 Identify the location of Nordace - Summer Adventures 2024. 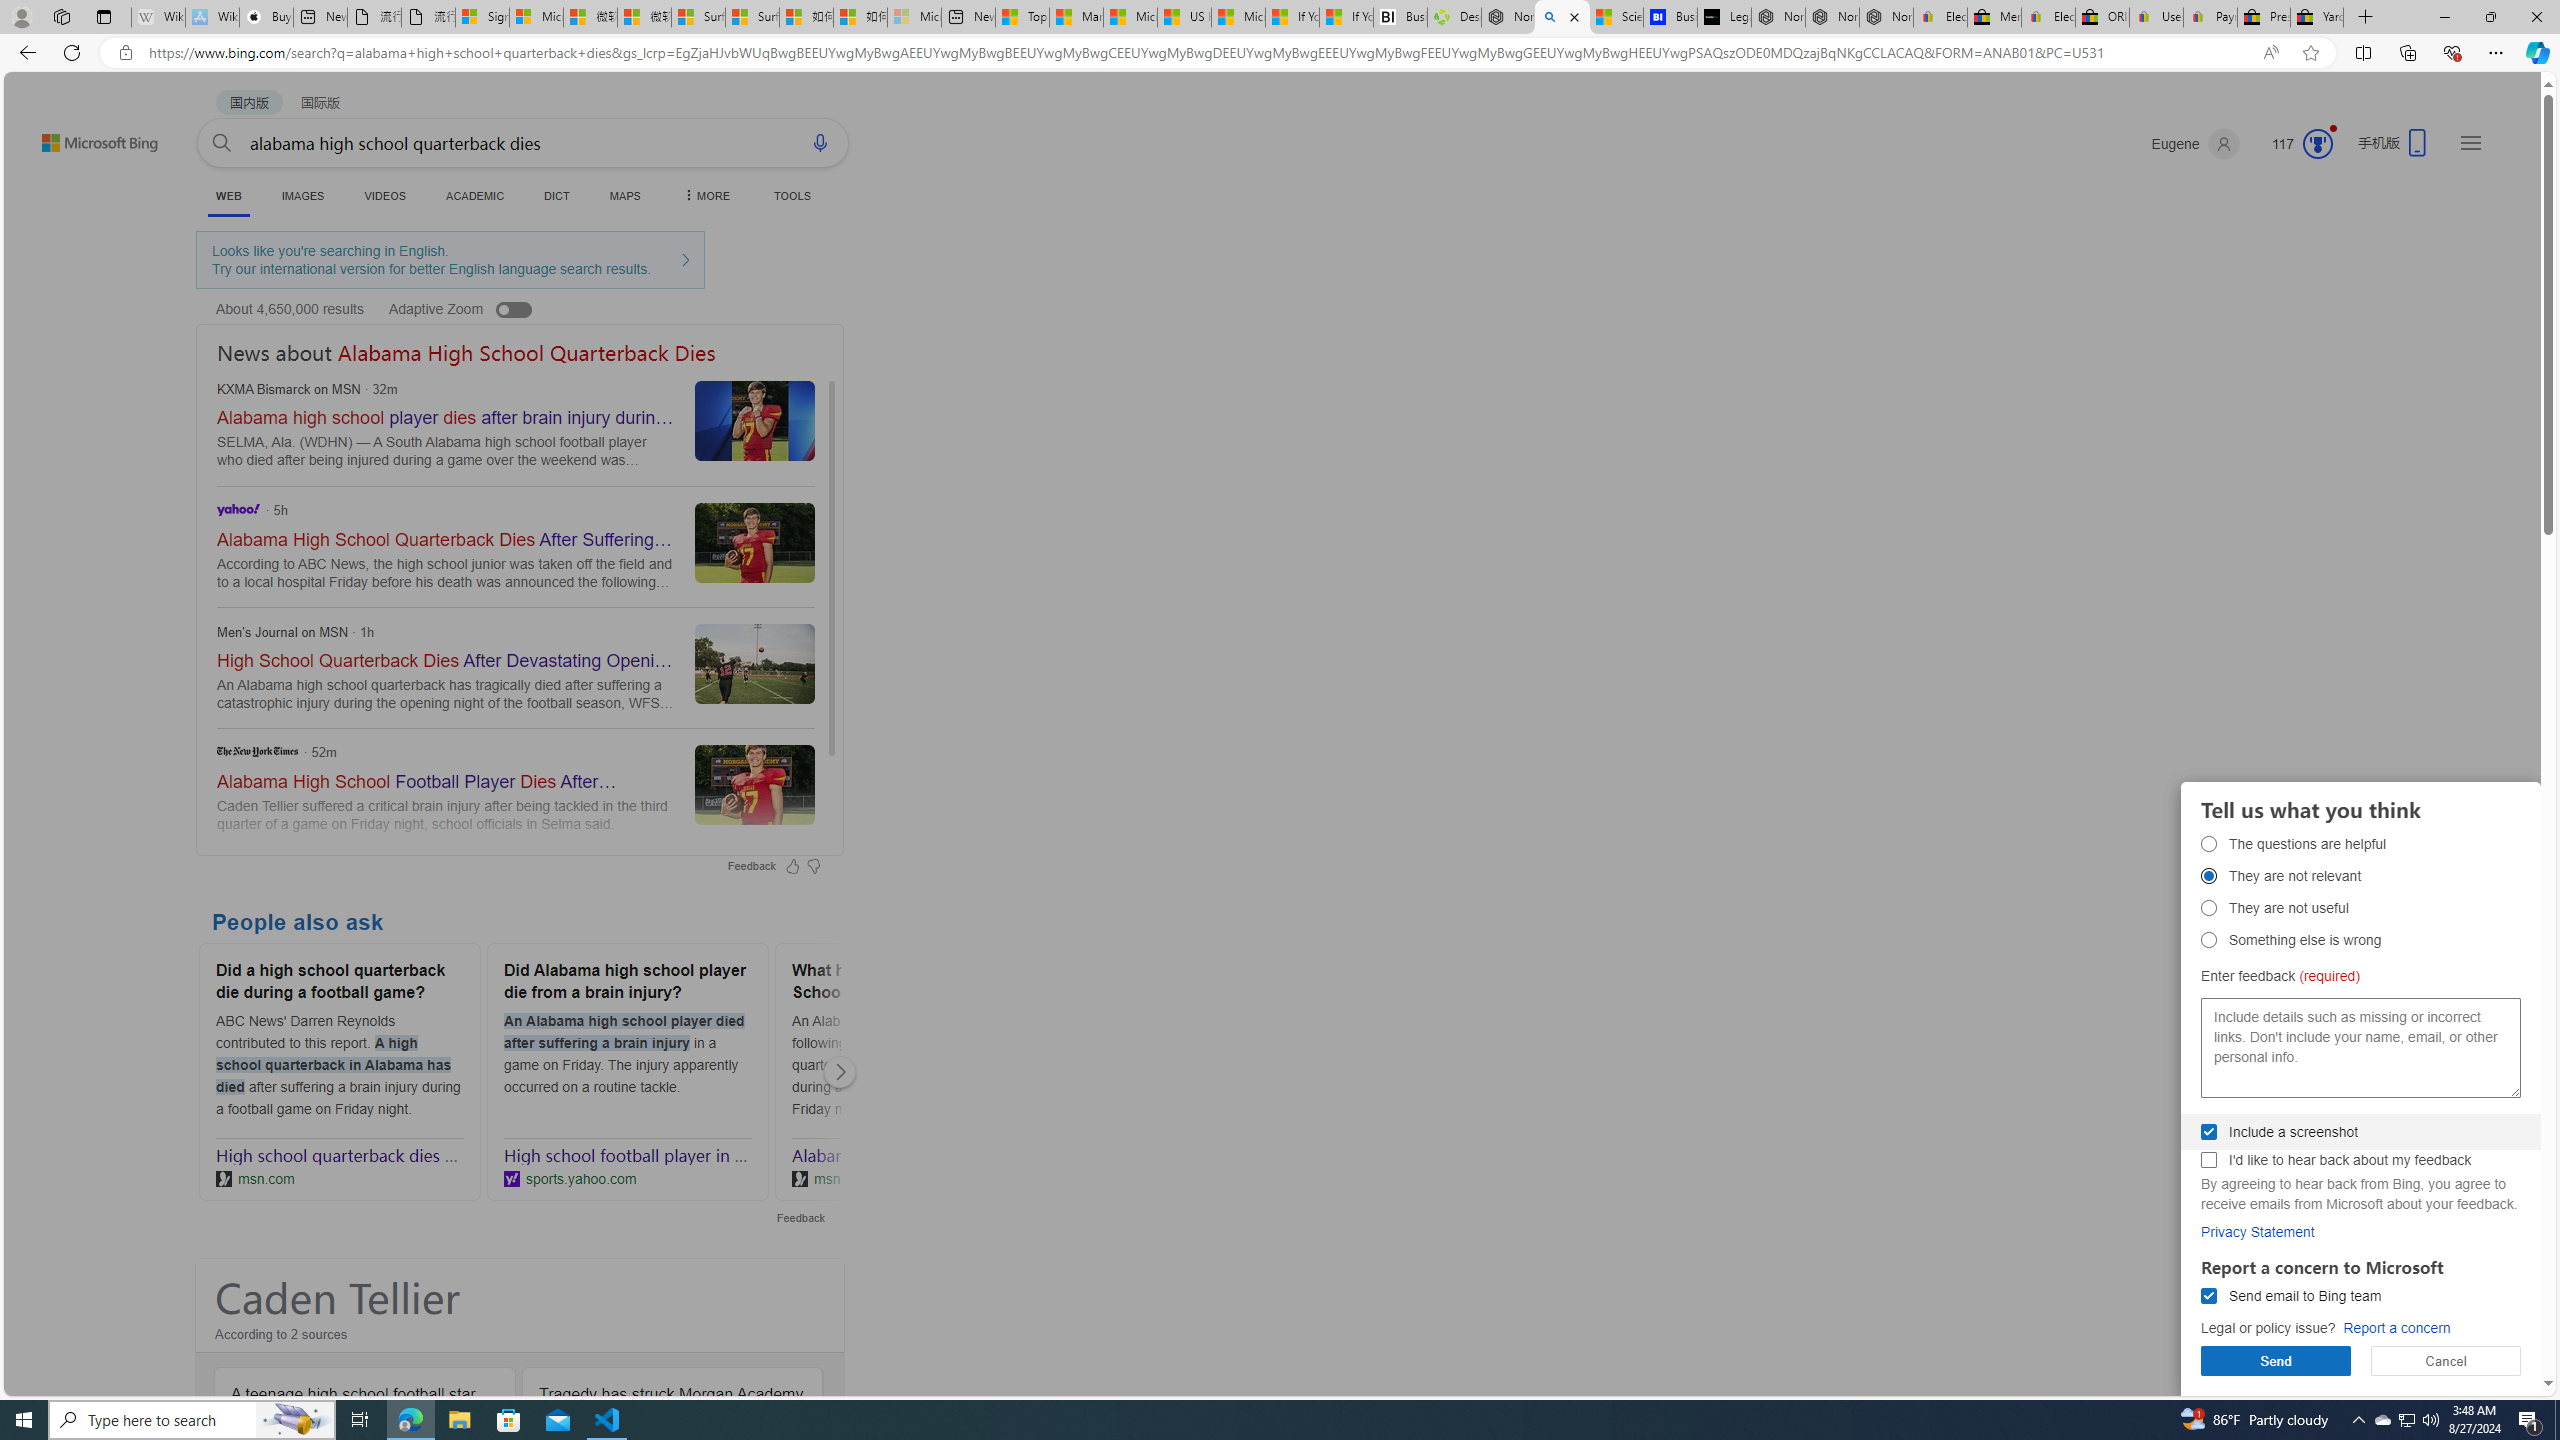
(1508, 17).